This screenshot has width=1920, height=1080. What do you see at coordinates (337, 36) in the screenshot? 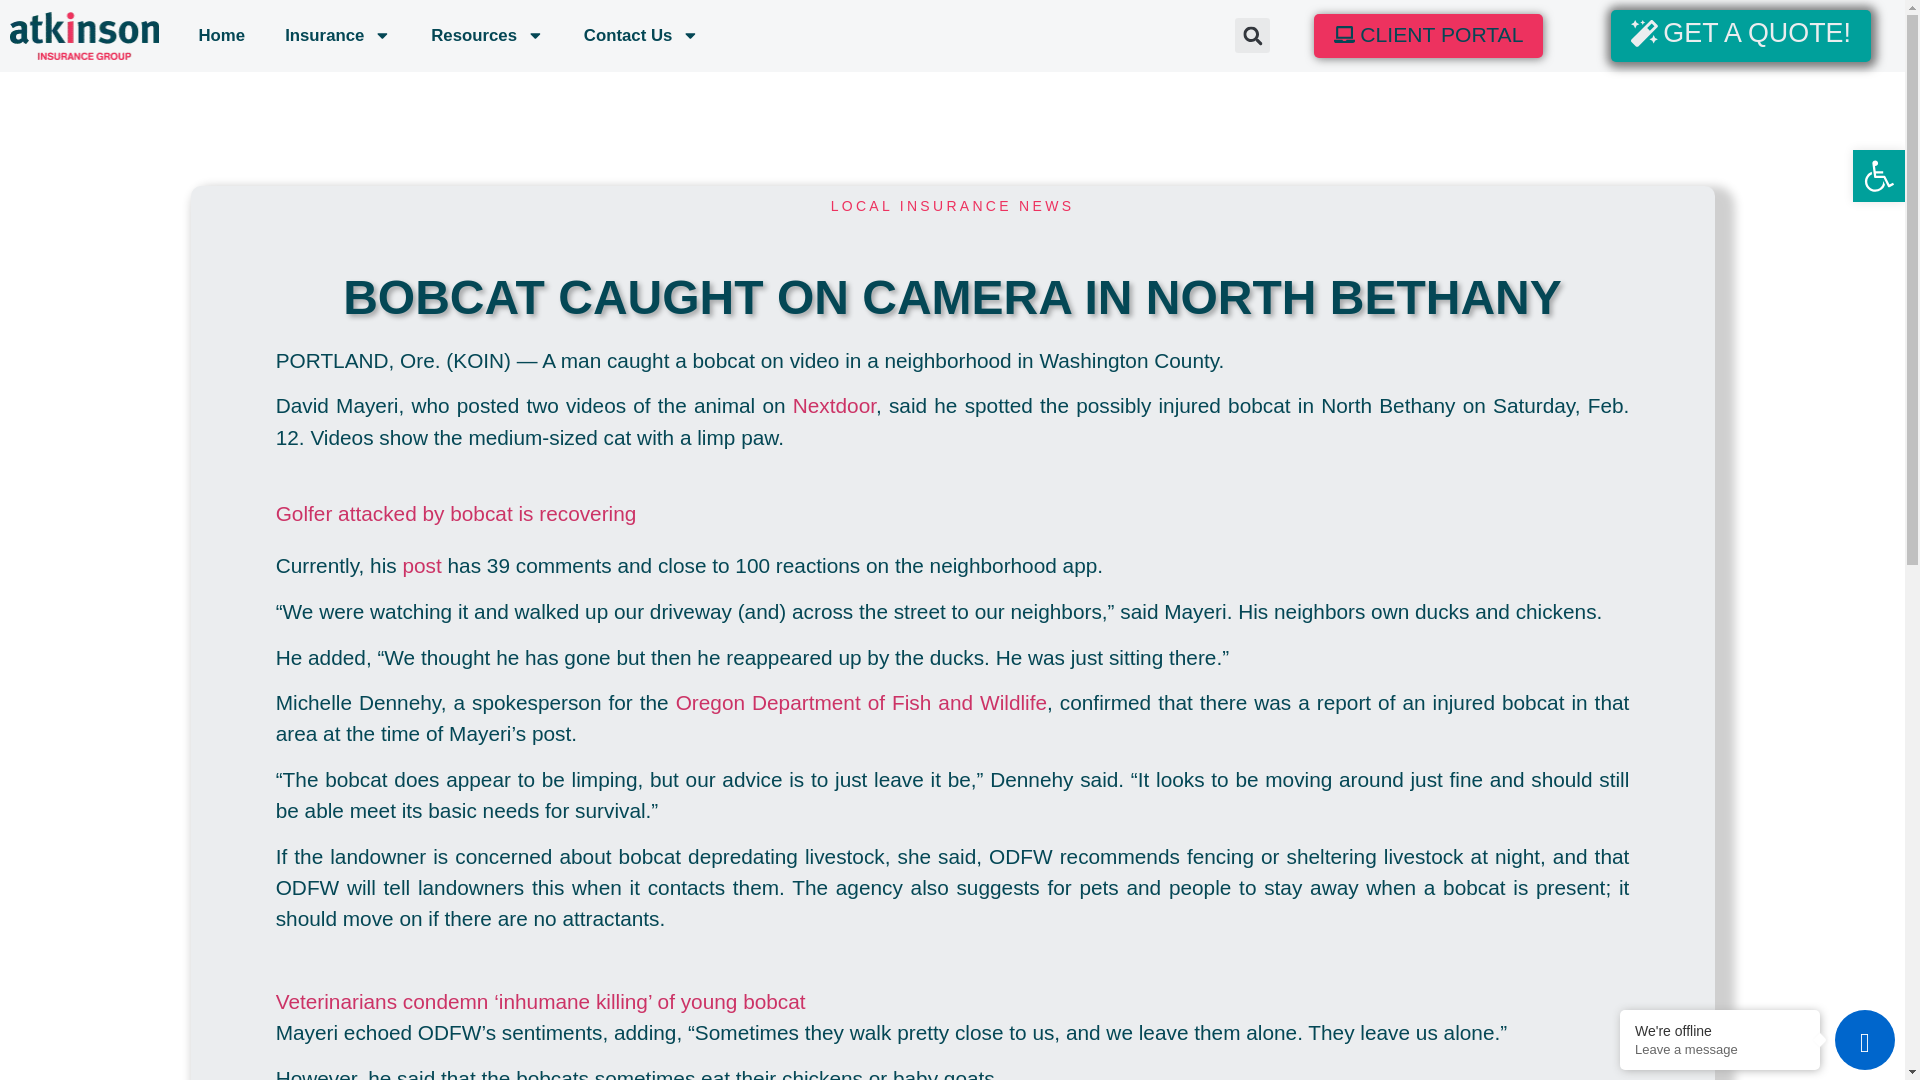
I see `Insurance` at bounding box center [337, 36].